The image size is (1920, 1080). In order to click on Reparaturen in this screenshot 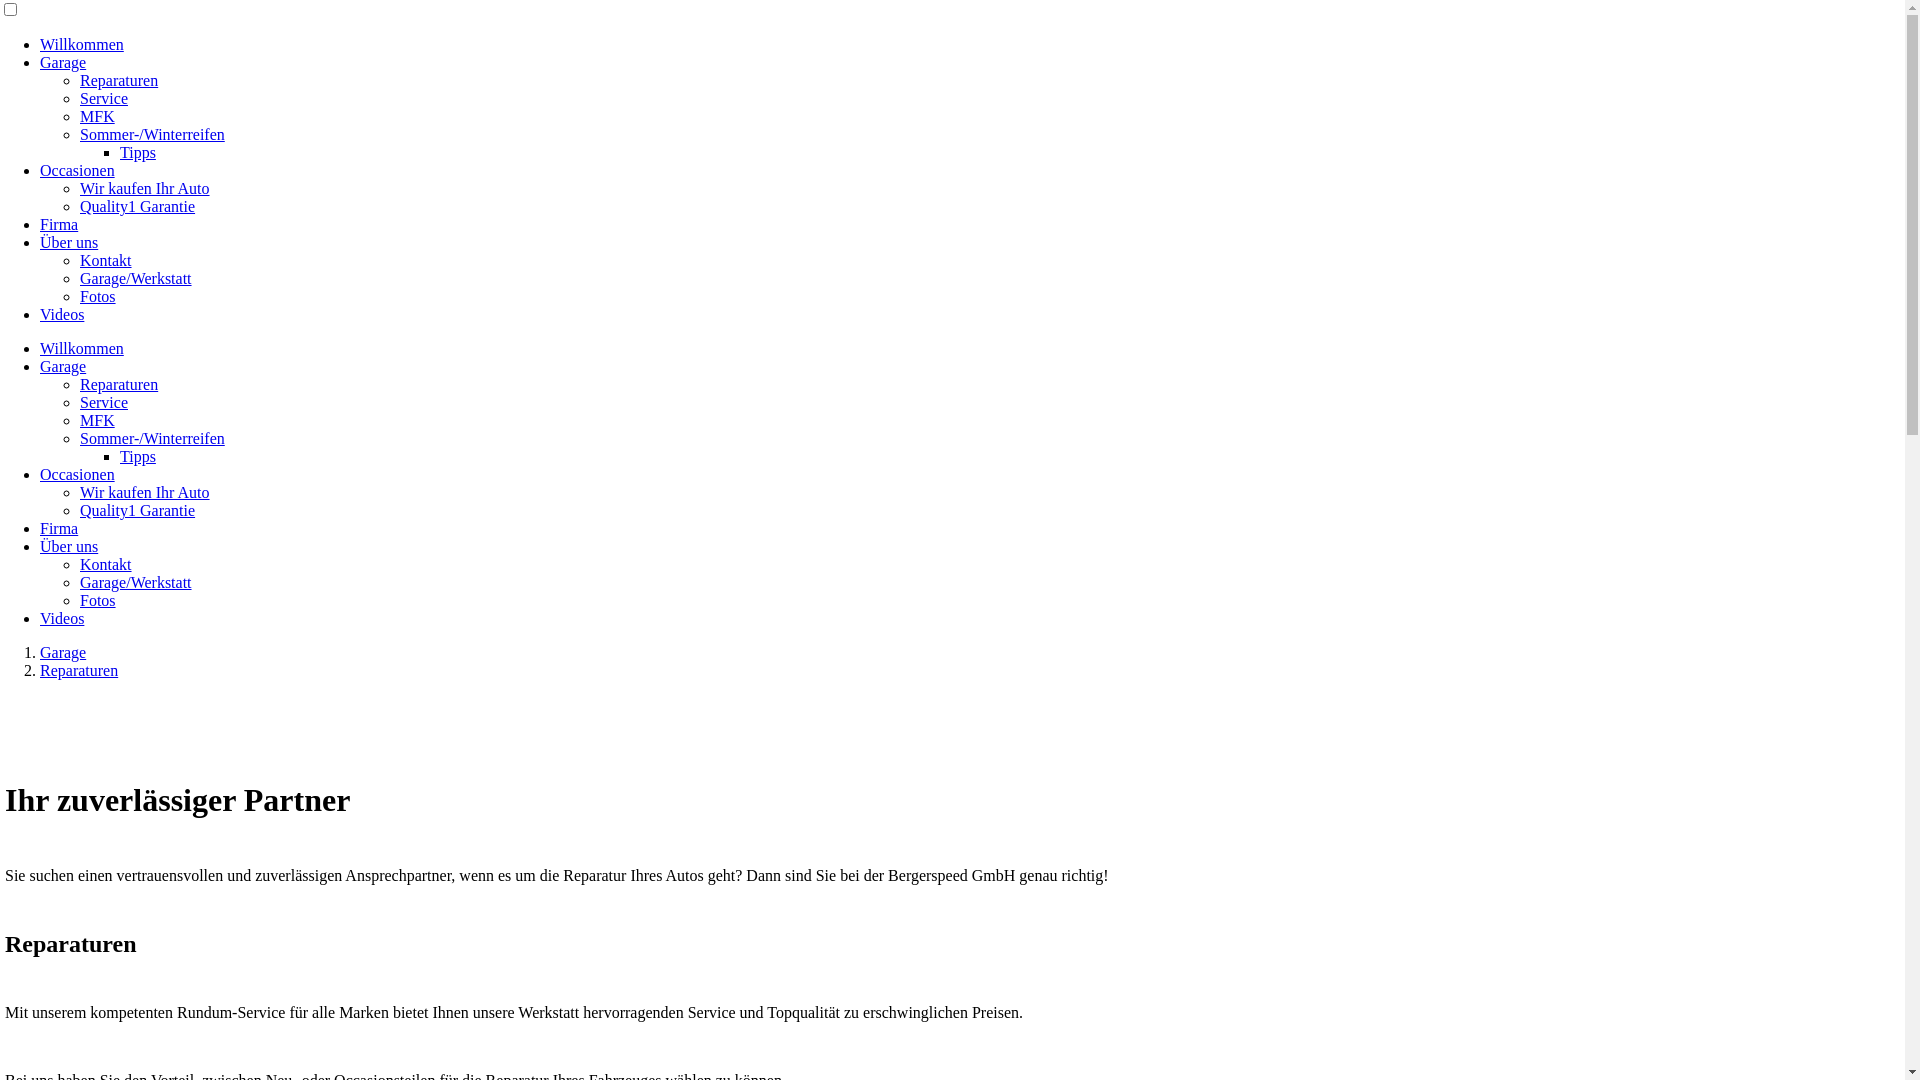, I will do `click(119, 384)`.